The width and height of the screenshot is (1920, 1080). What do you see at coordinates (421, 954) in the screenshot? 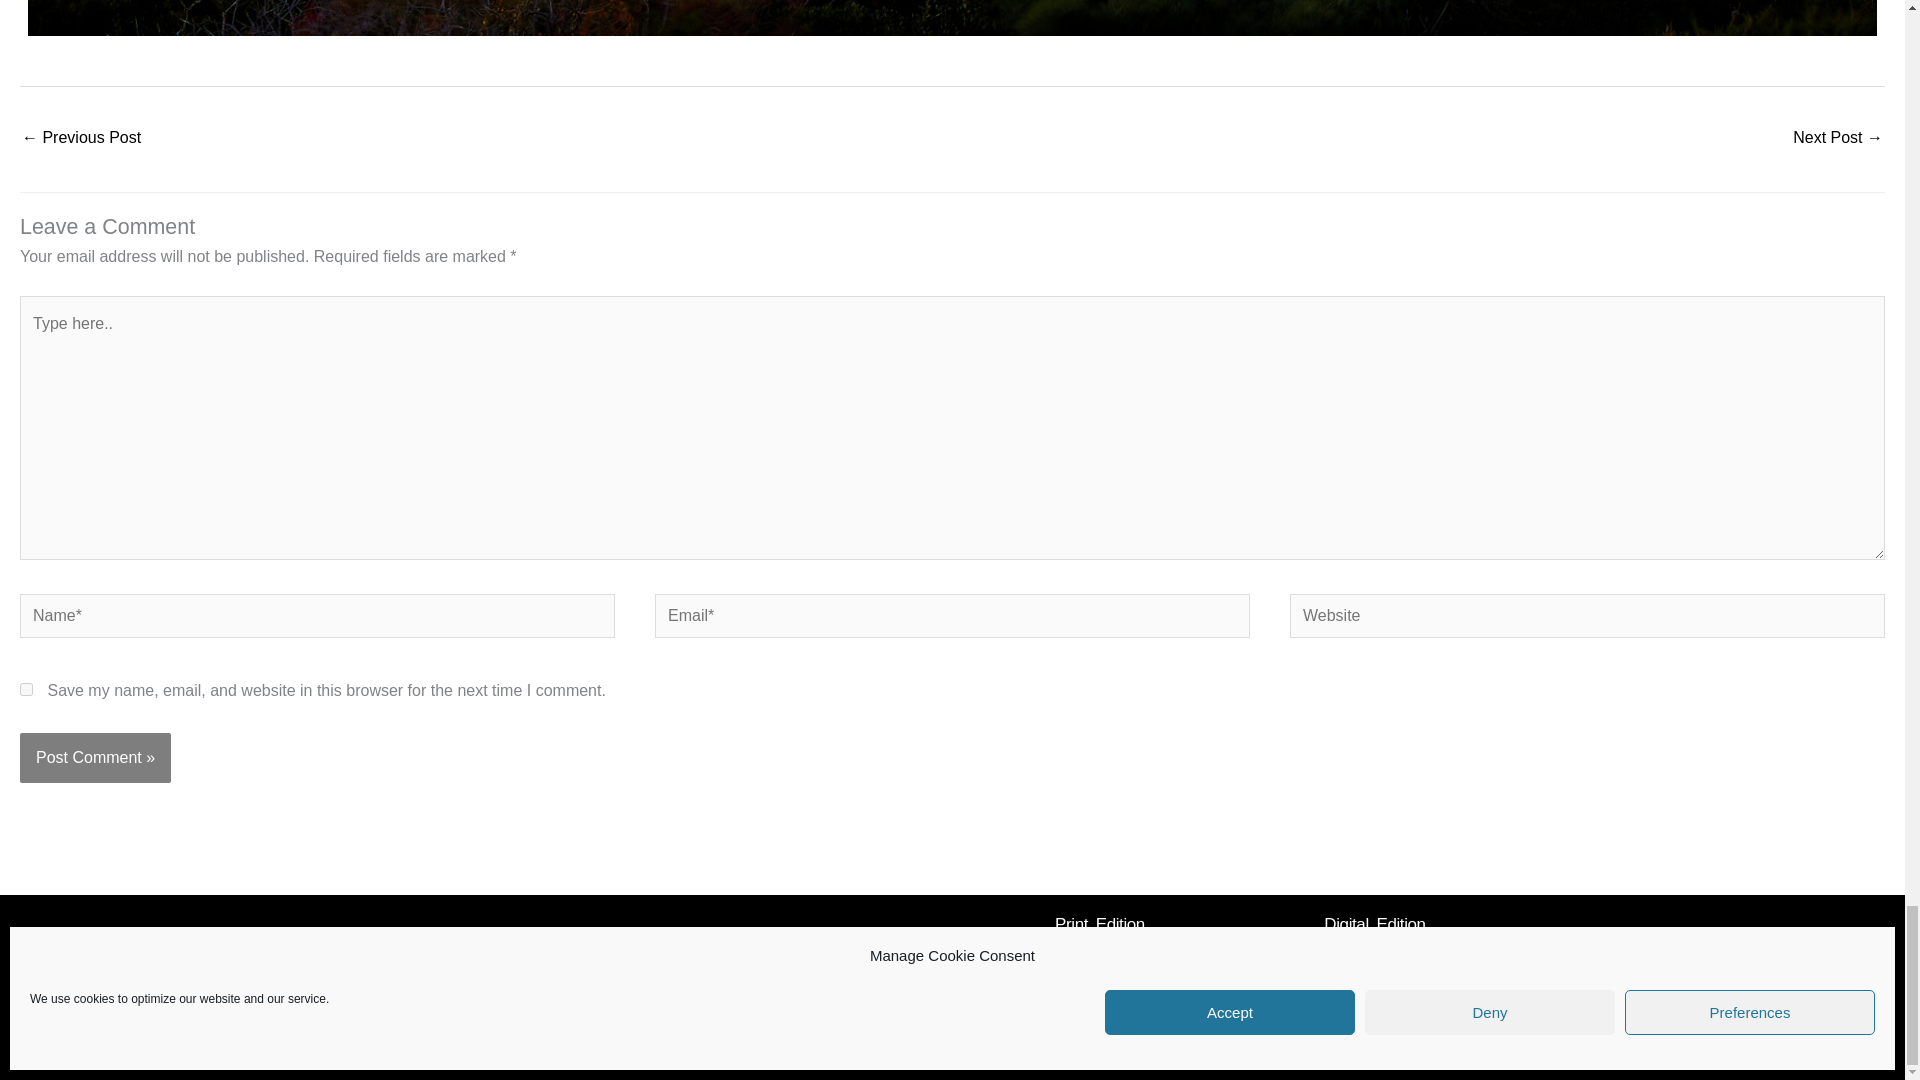
I see `Facebook` at bounding box center [421, 954].